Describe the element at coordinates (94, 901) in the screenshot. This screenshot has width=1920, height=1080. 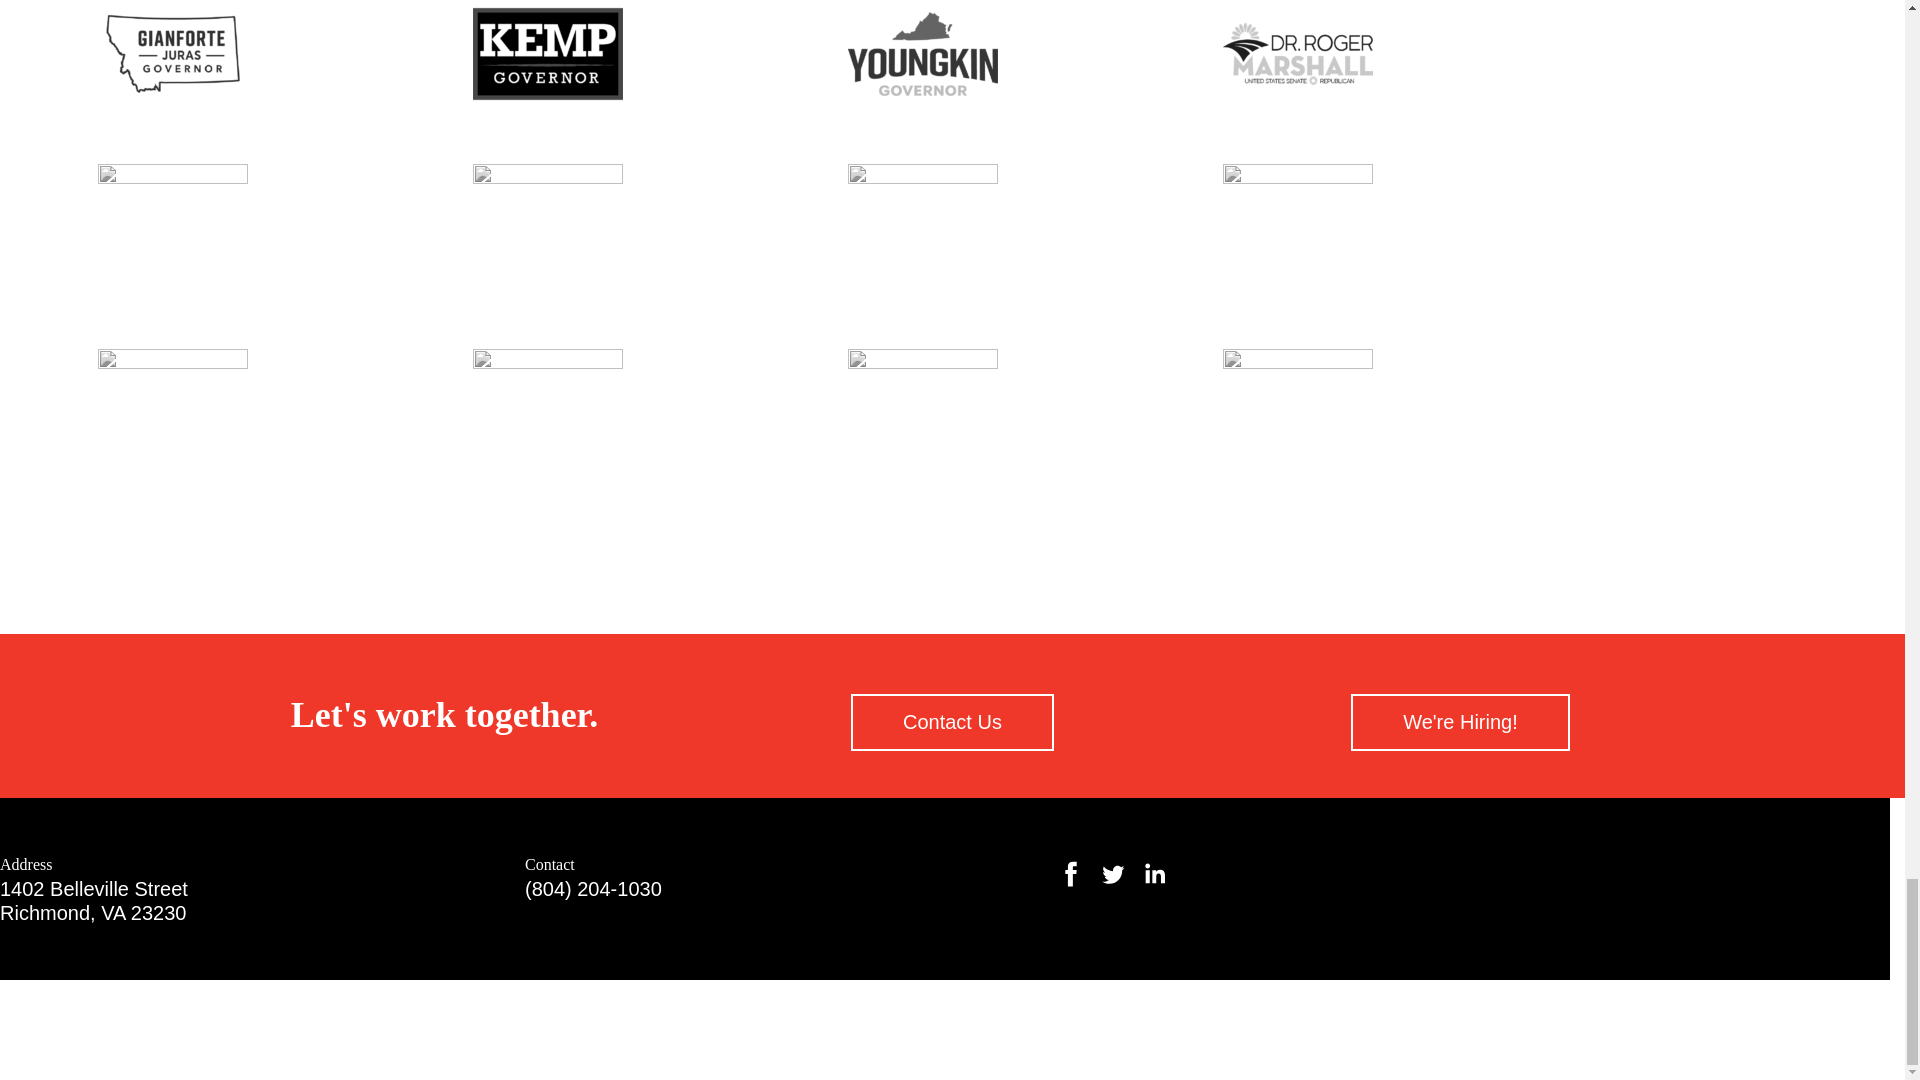
I see `Contact Us` at that location.